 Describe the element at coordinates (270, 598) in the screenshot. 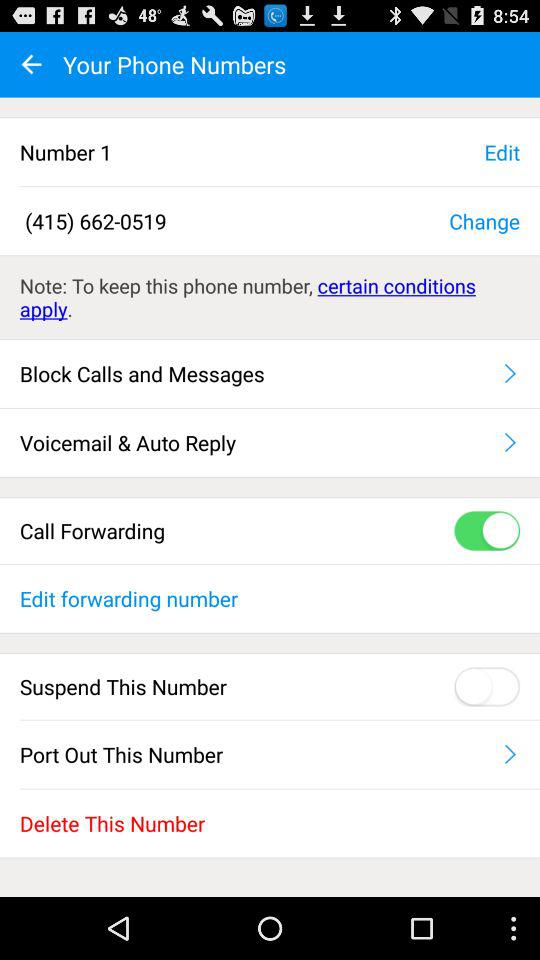

I see `flip to the edit forwarding number` at that location.